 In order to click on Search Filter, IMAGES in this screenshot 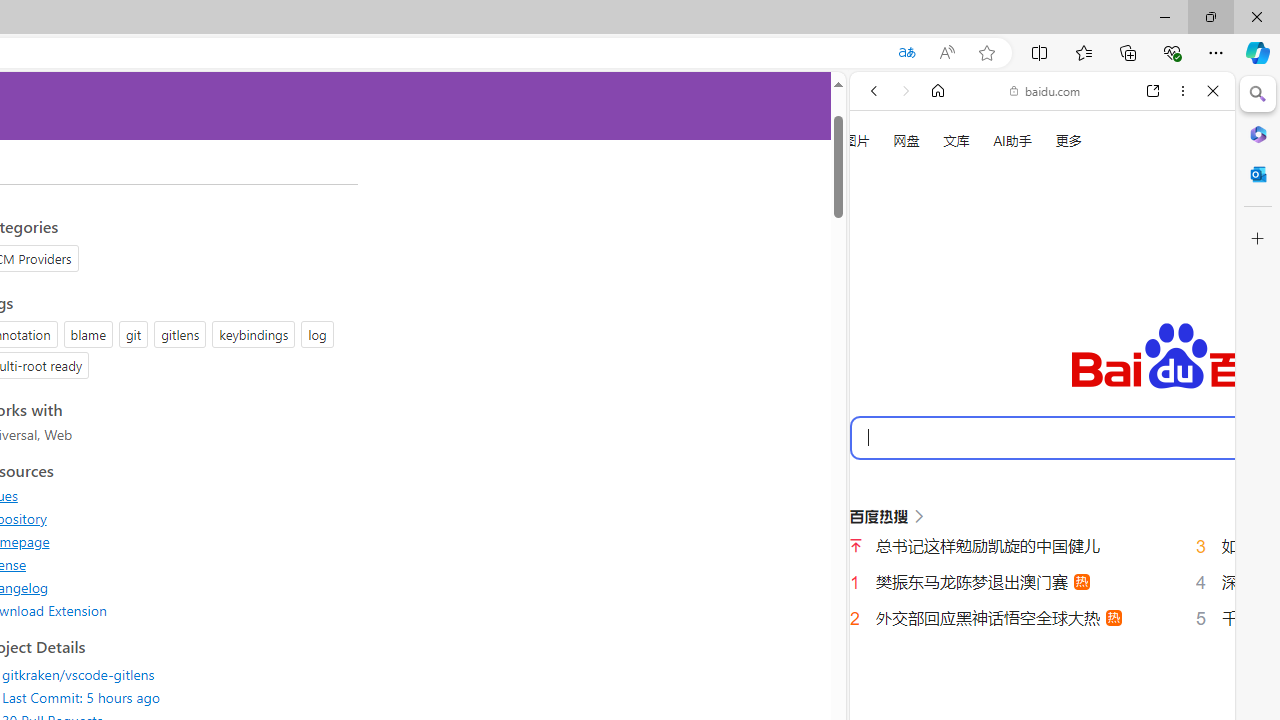, I will do `click(940, 339)`.